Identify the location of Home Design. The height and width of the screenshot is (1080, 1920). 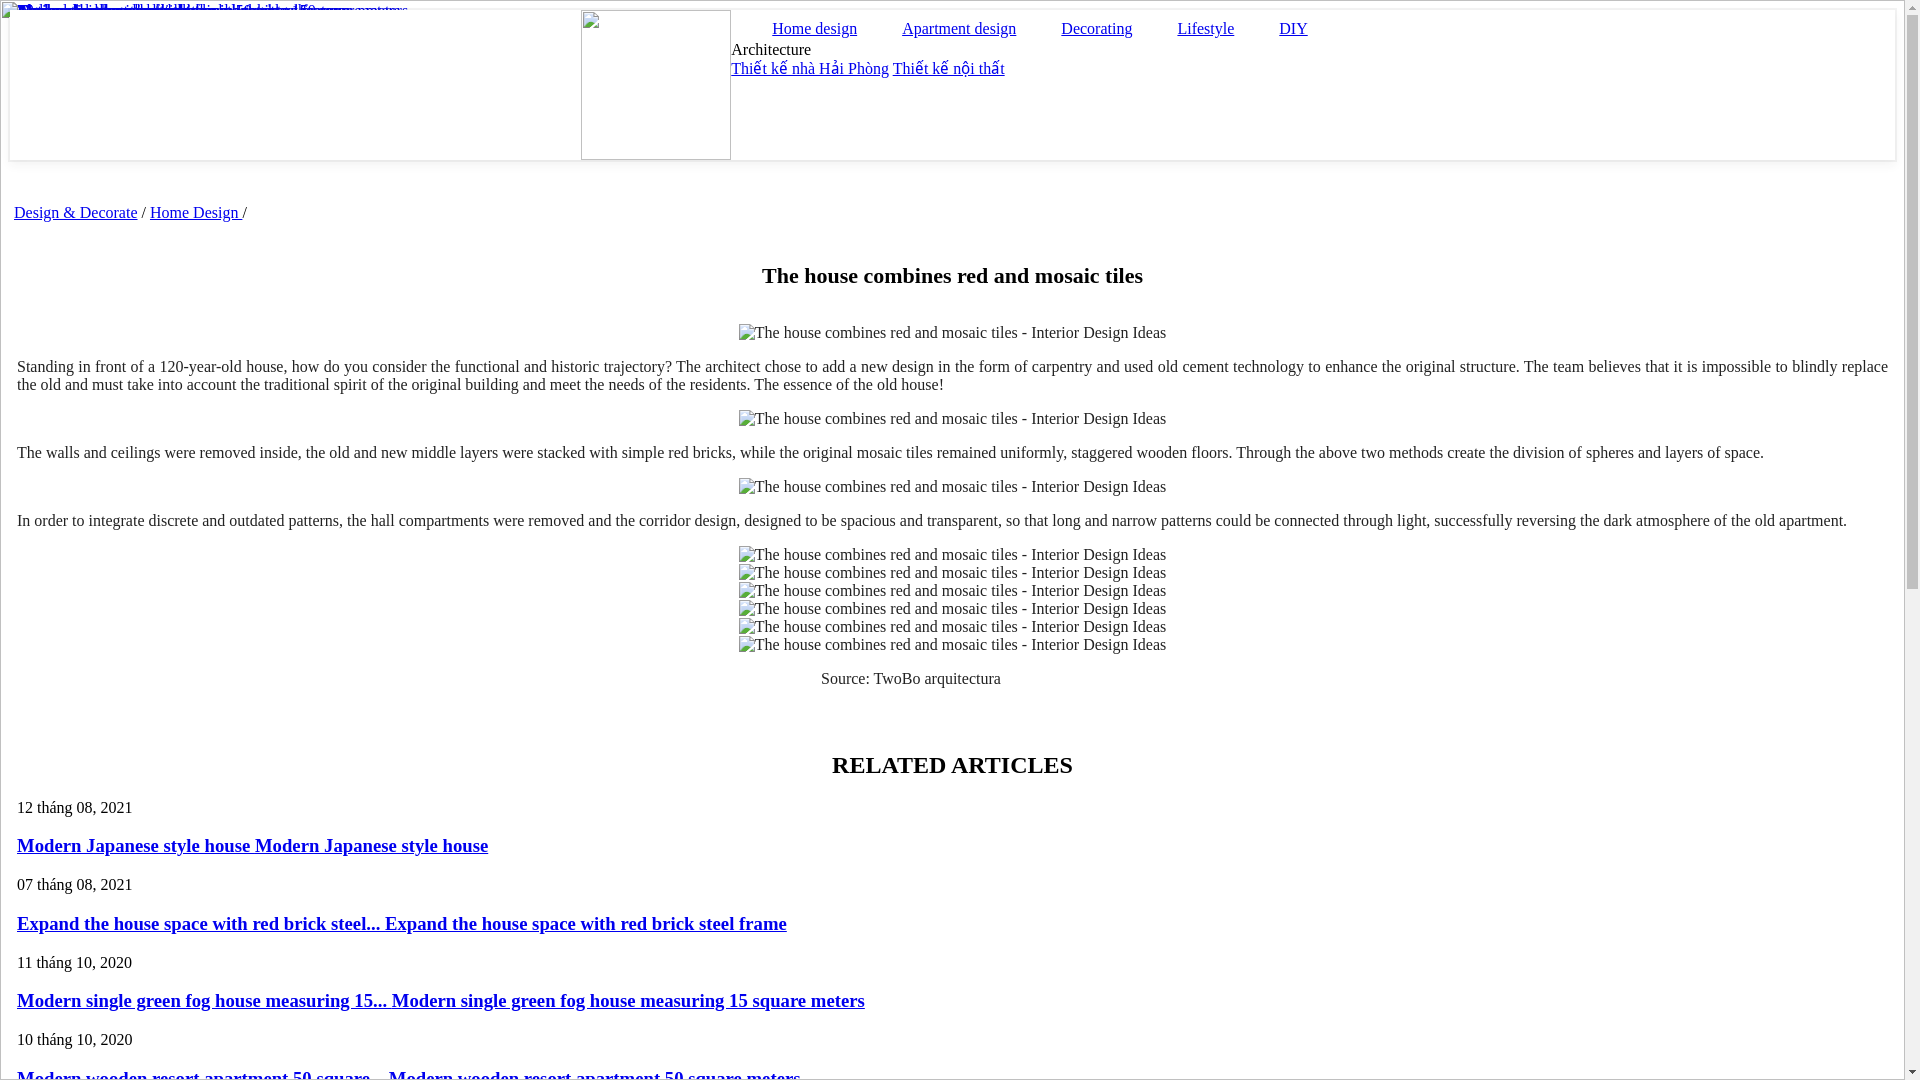
(195, 212).